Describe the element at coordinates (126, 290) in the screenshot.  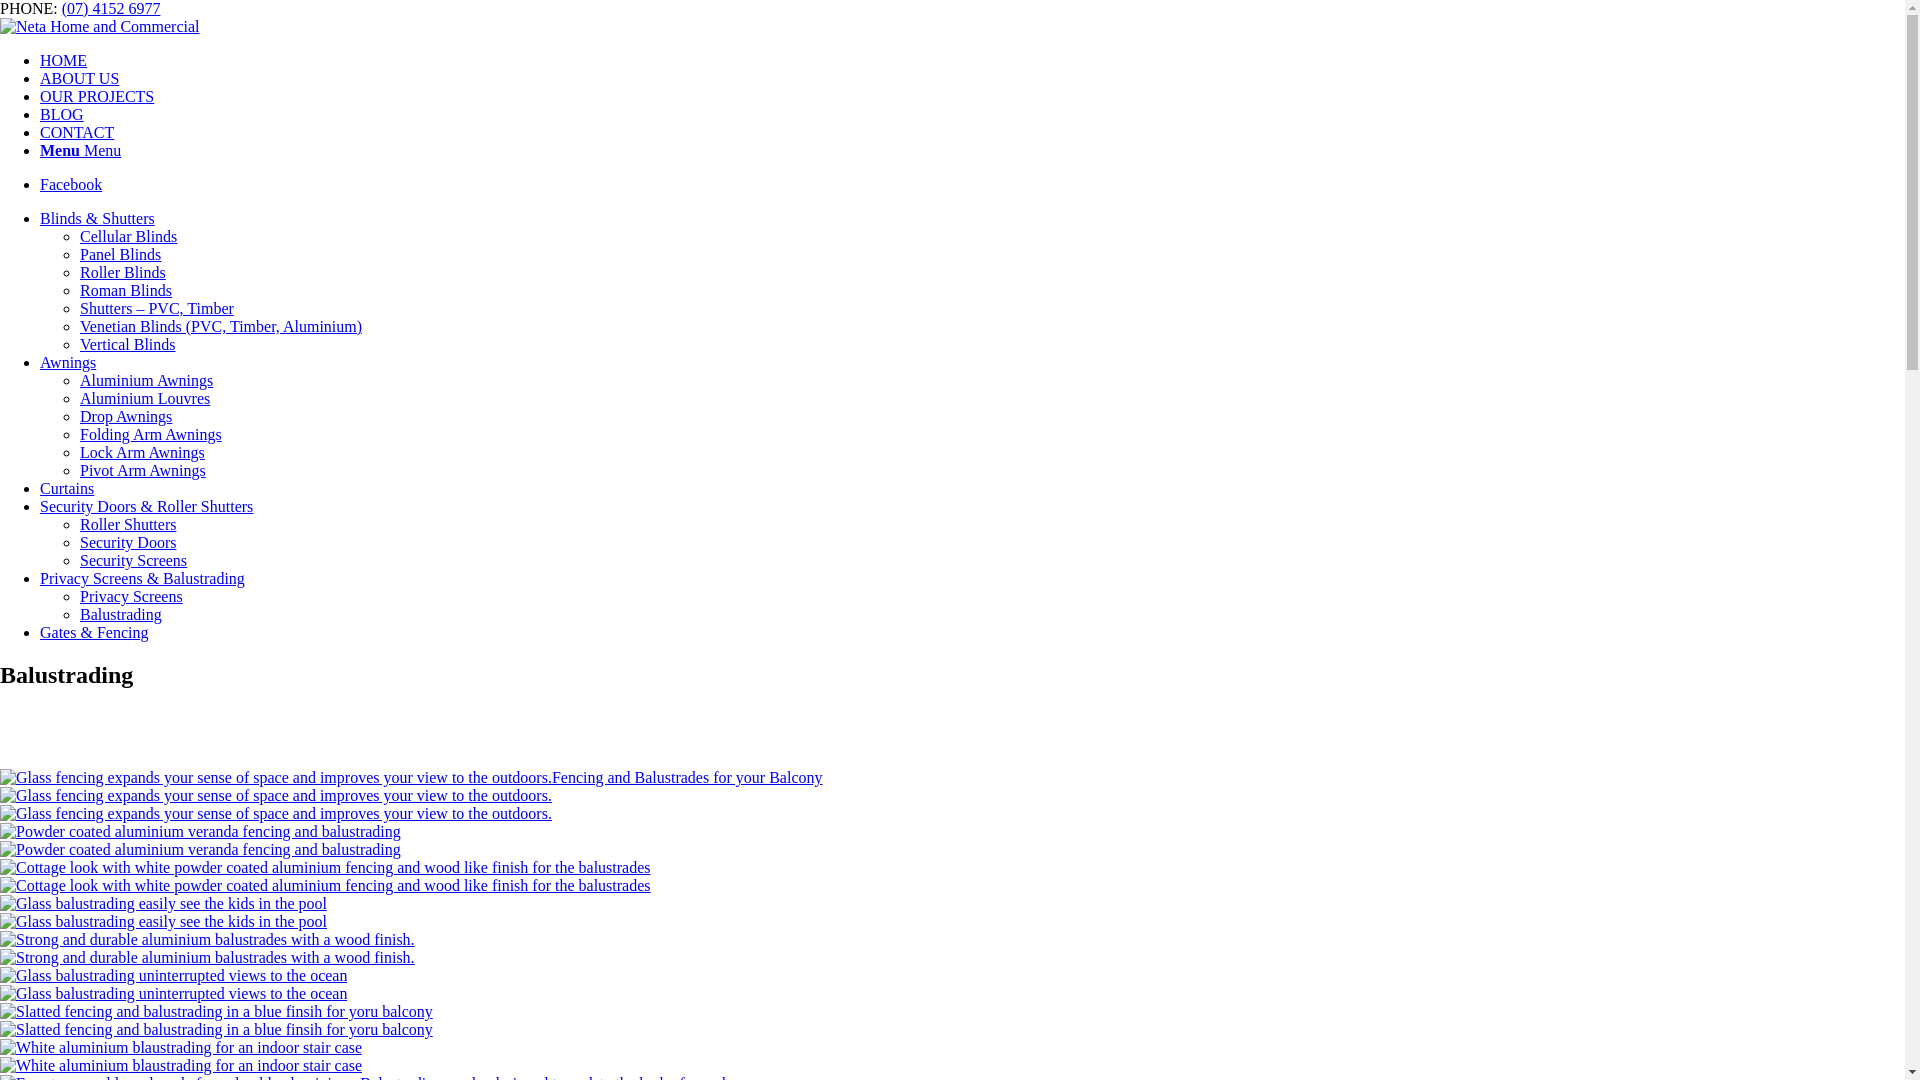
I see `Roman Blinds` at that location.